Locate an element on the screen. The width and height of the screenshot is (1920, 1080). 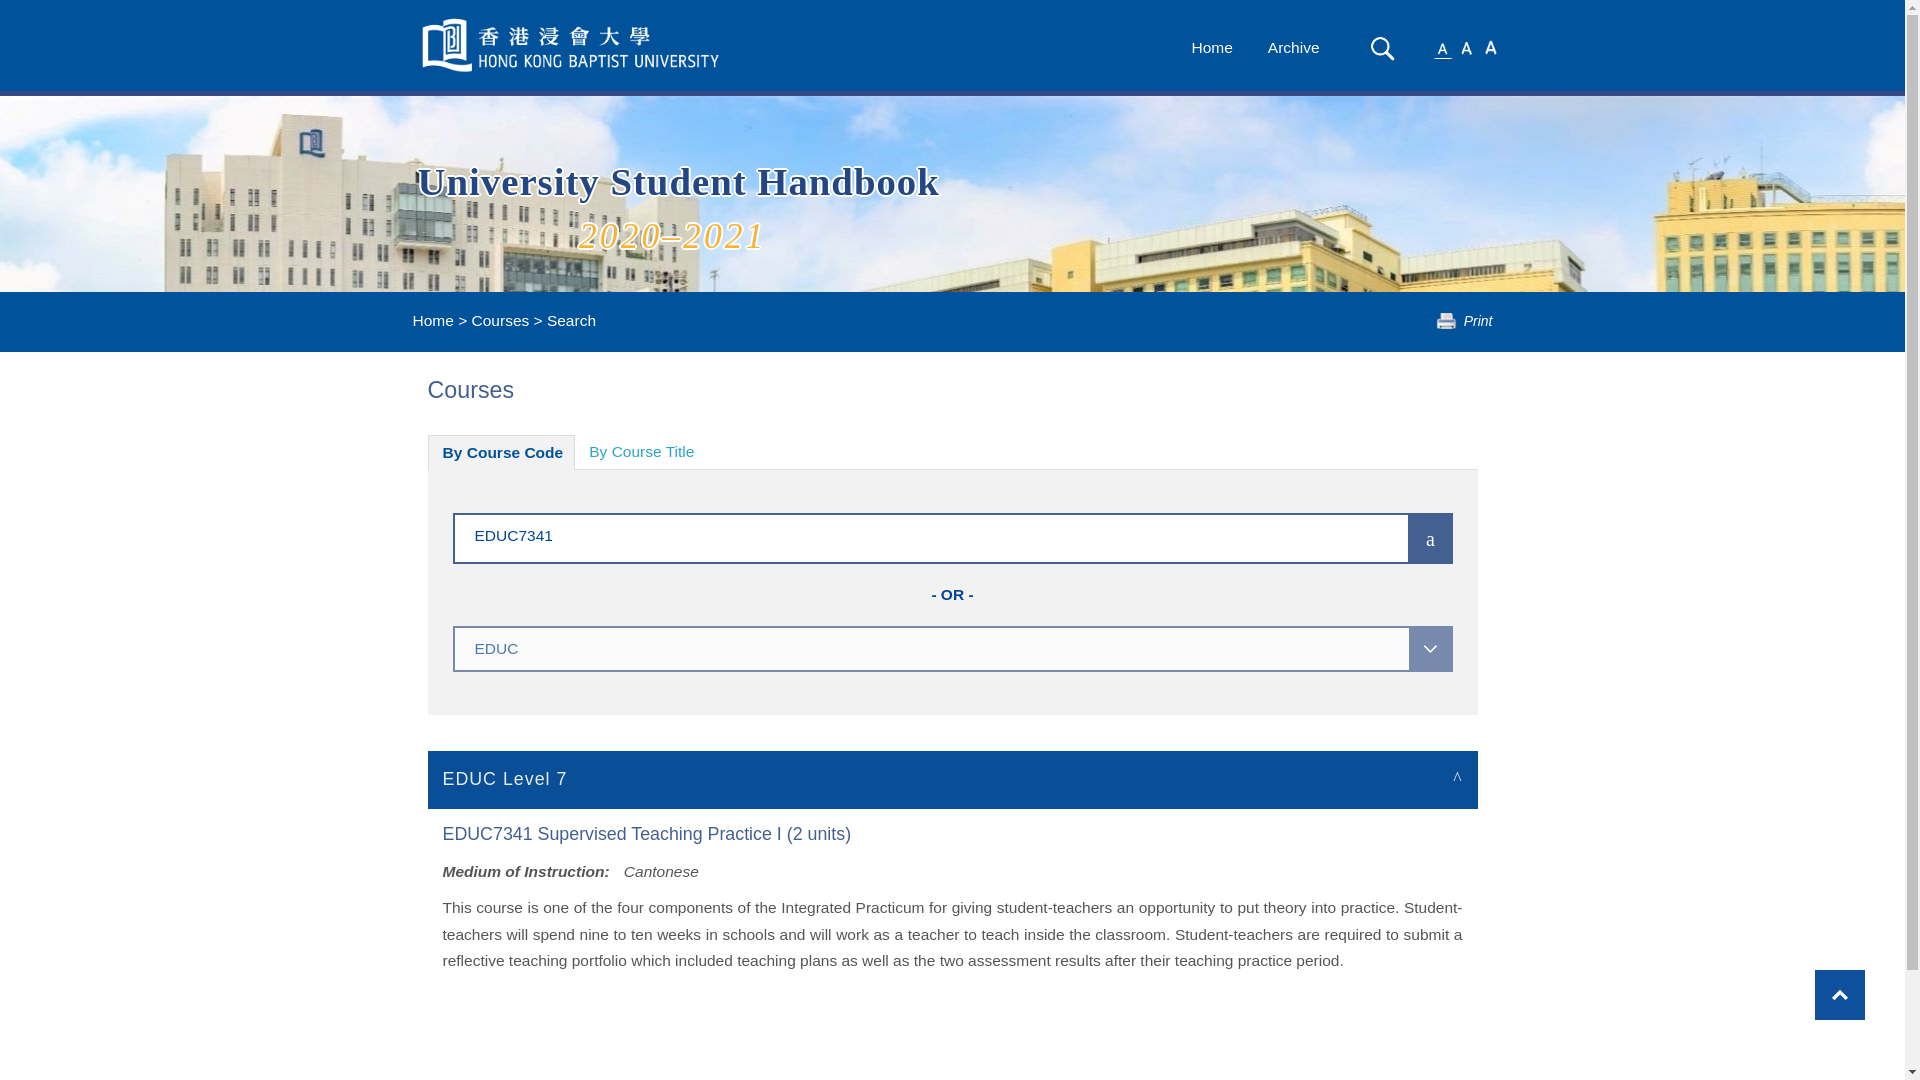
Print is located at coordinates (1464, 321).